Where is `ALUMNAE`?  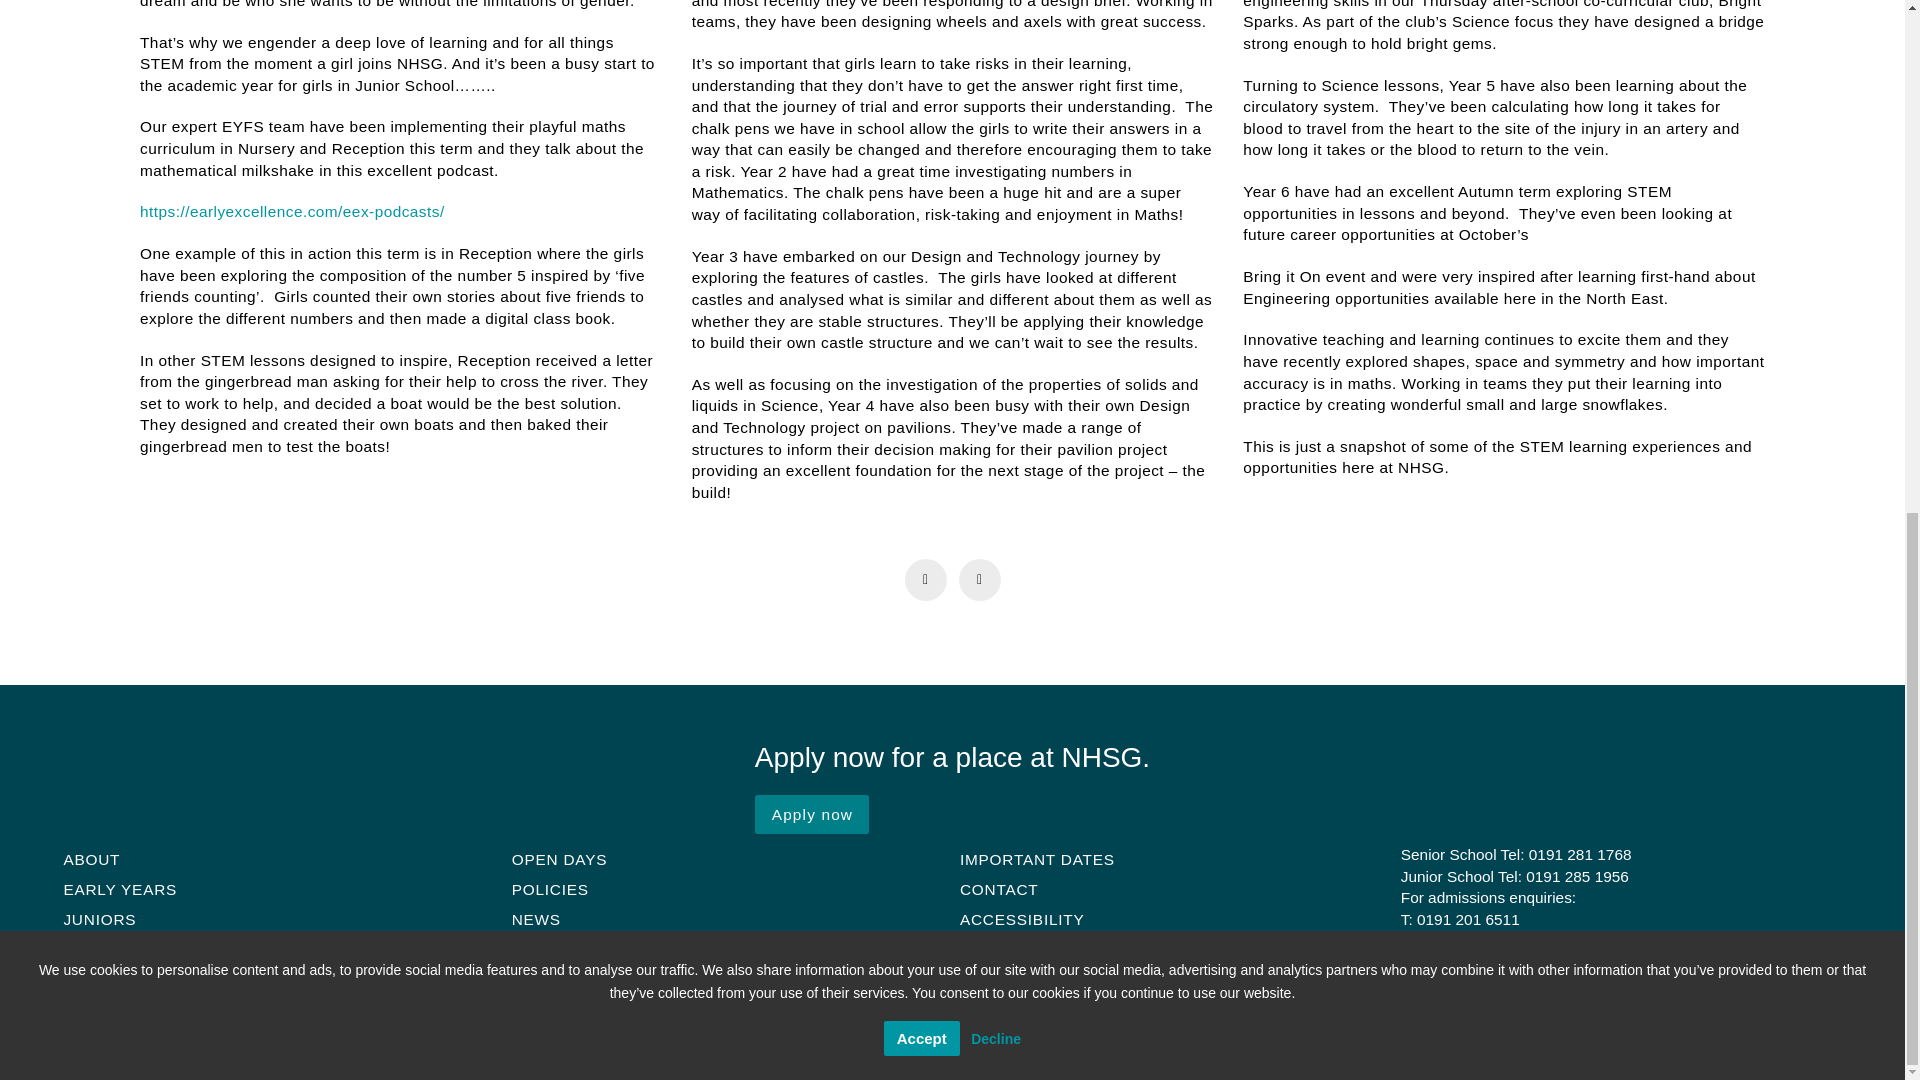 ALUMNAE is located at coordinates (550, 950).